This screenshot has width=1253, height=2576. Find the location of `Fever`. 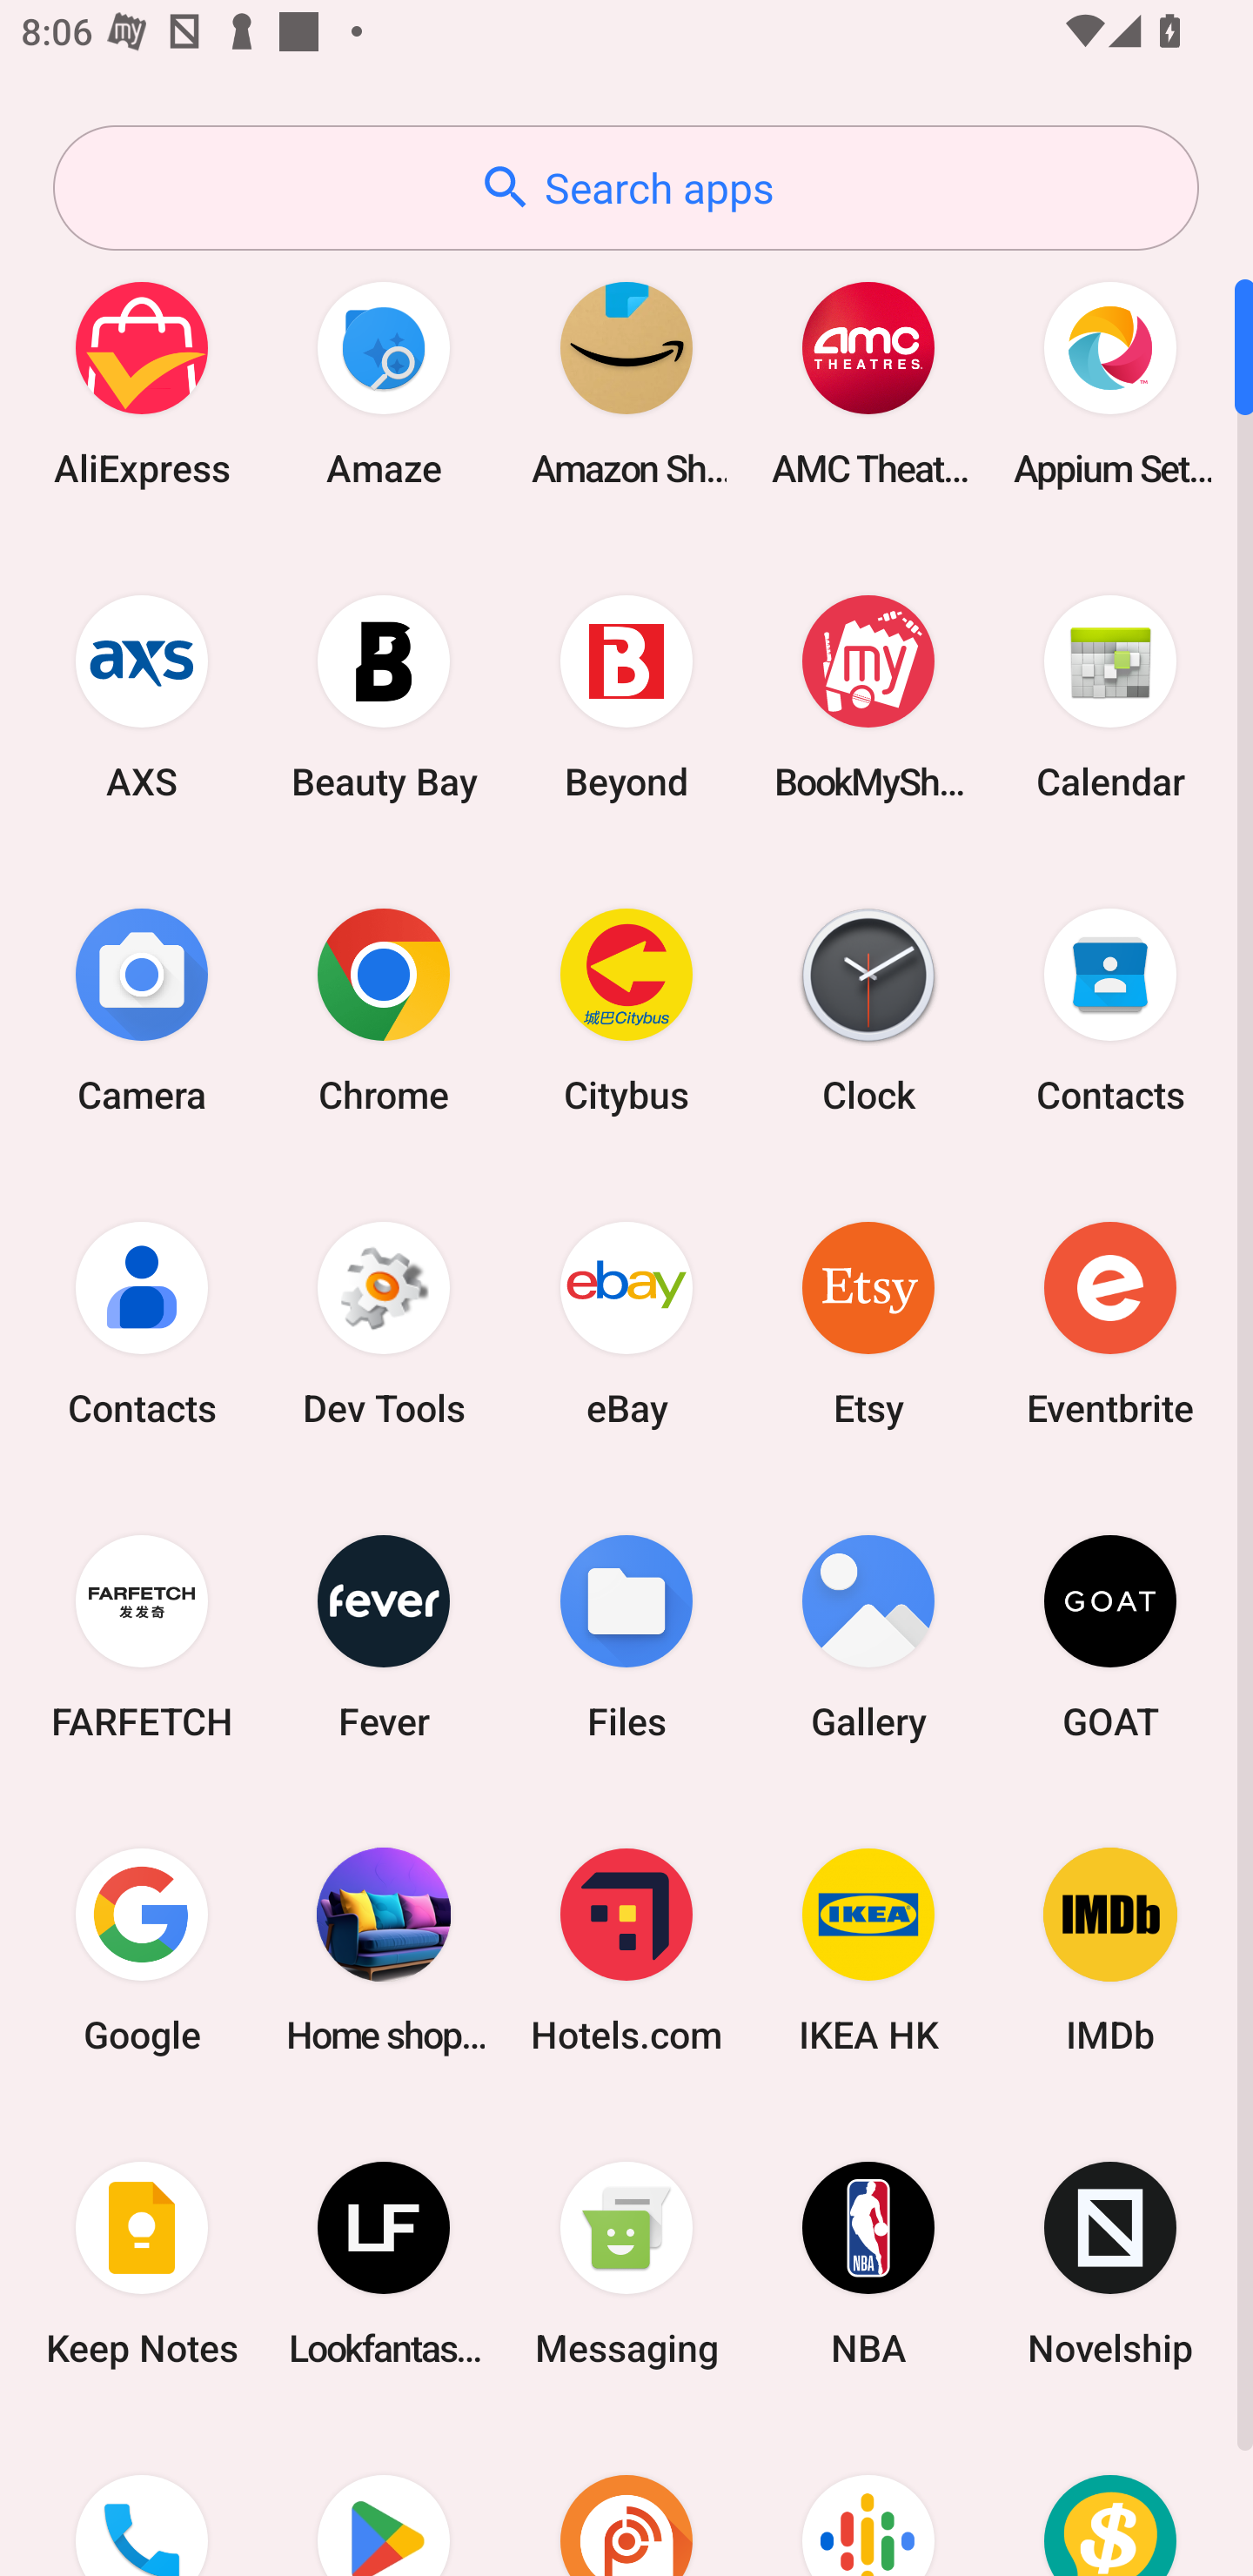

Fever is located at coordinates (384, 1636).